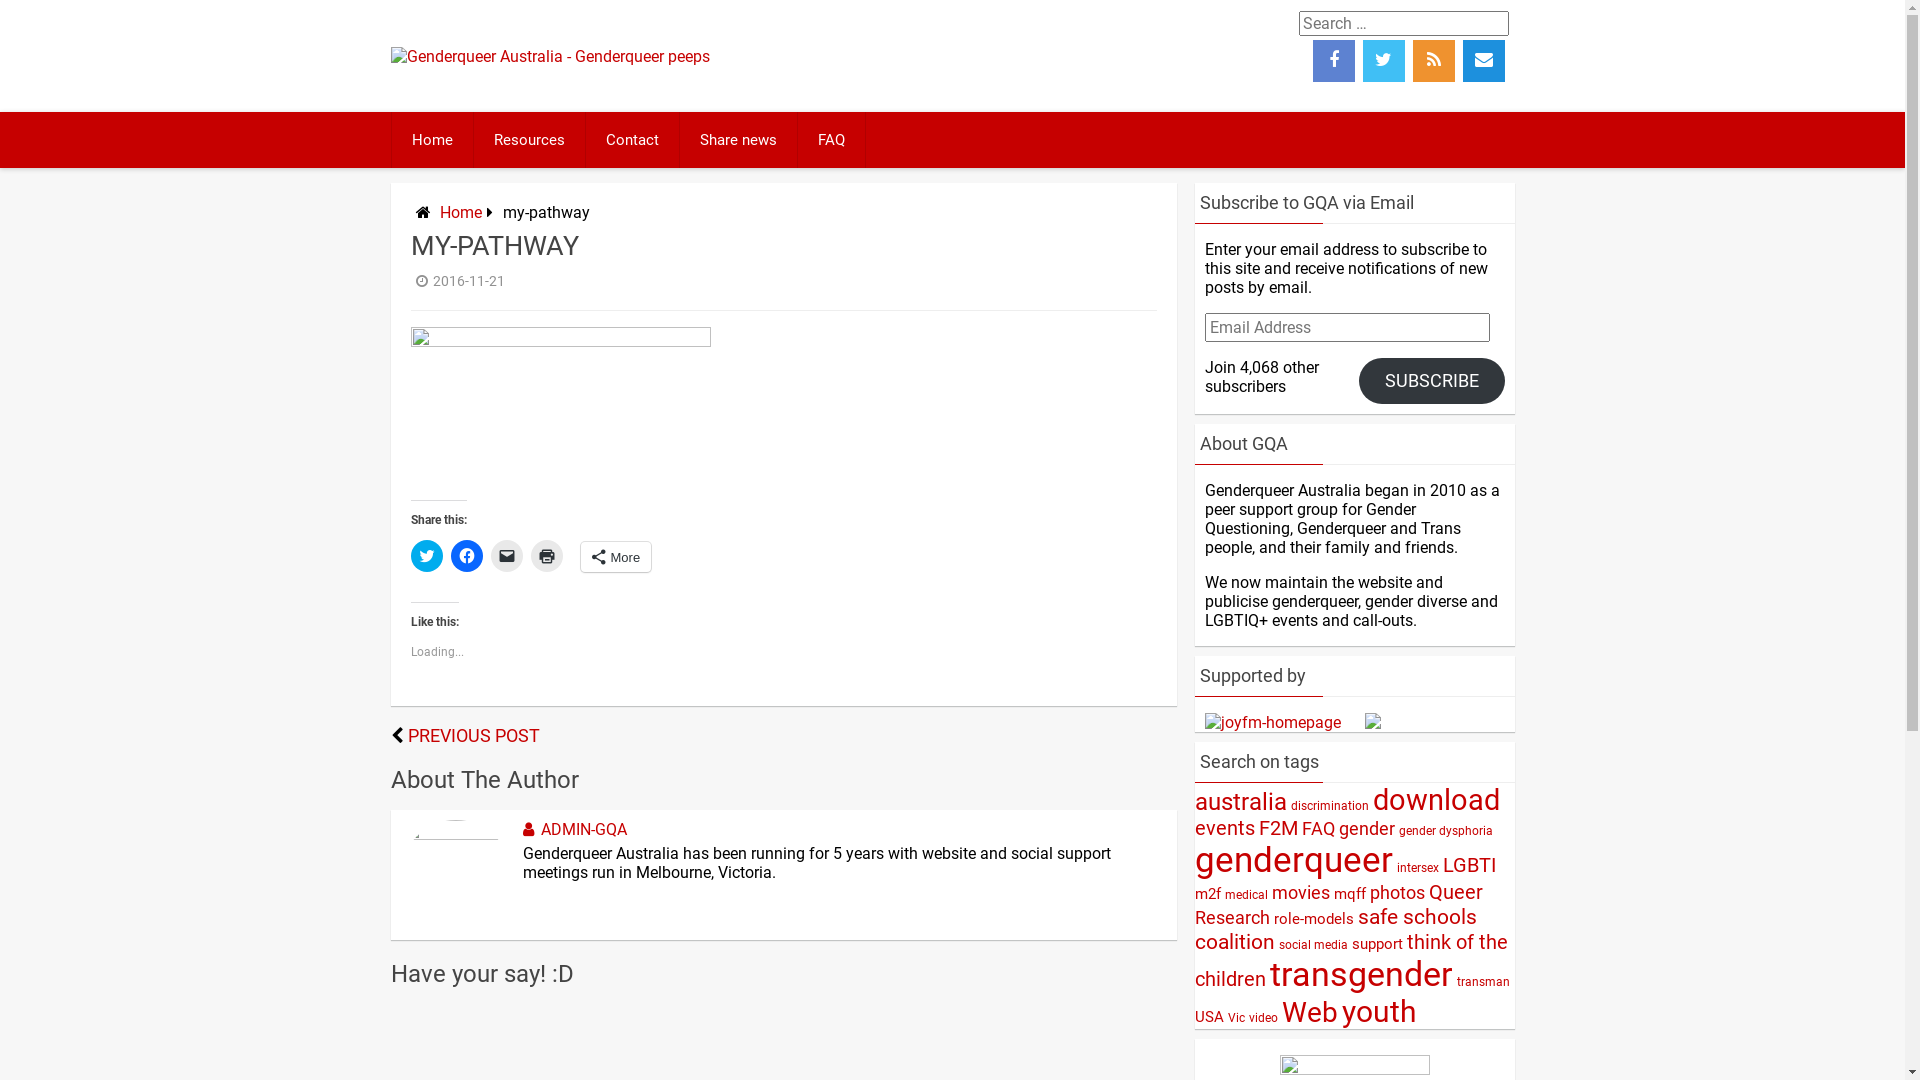 Image resolution: width=1920 pixels, height=1080 pixels. Describe the element at coordinates (1380, 1012) in the screenshot. I see `youth` at that location.